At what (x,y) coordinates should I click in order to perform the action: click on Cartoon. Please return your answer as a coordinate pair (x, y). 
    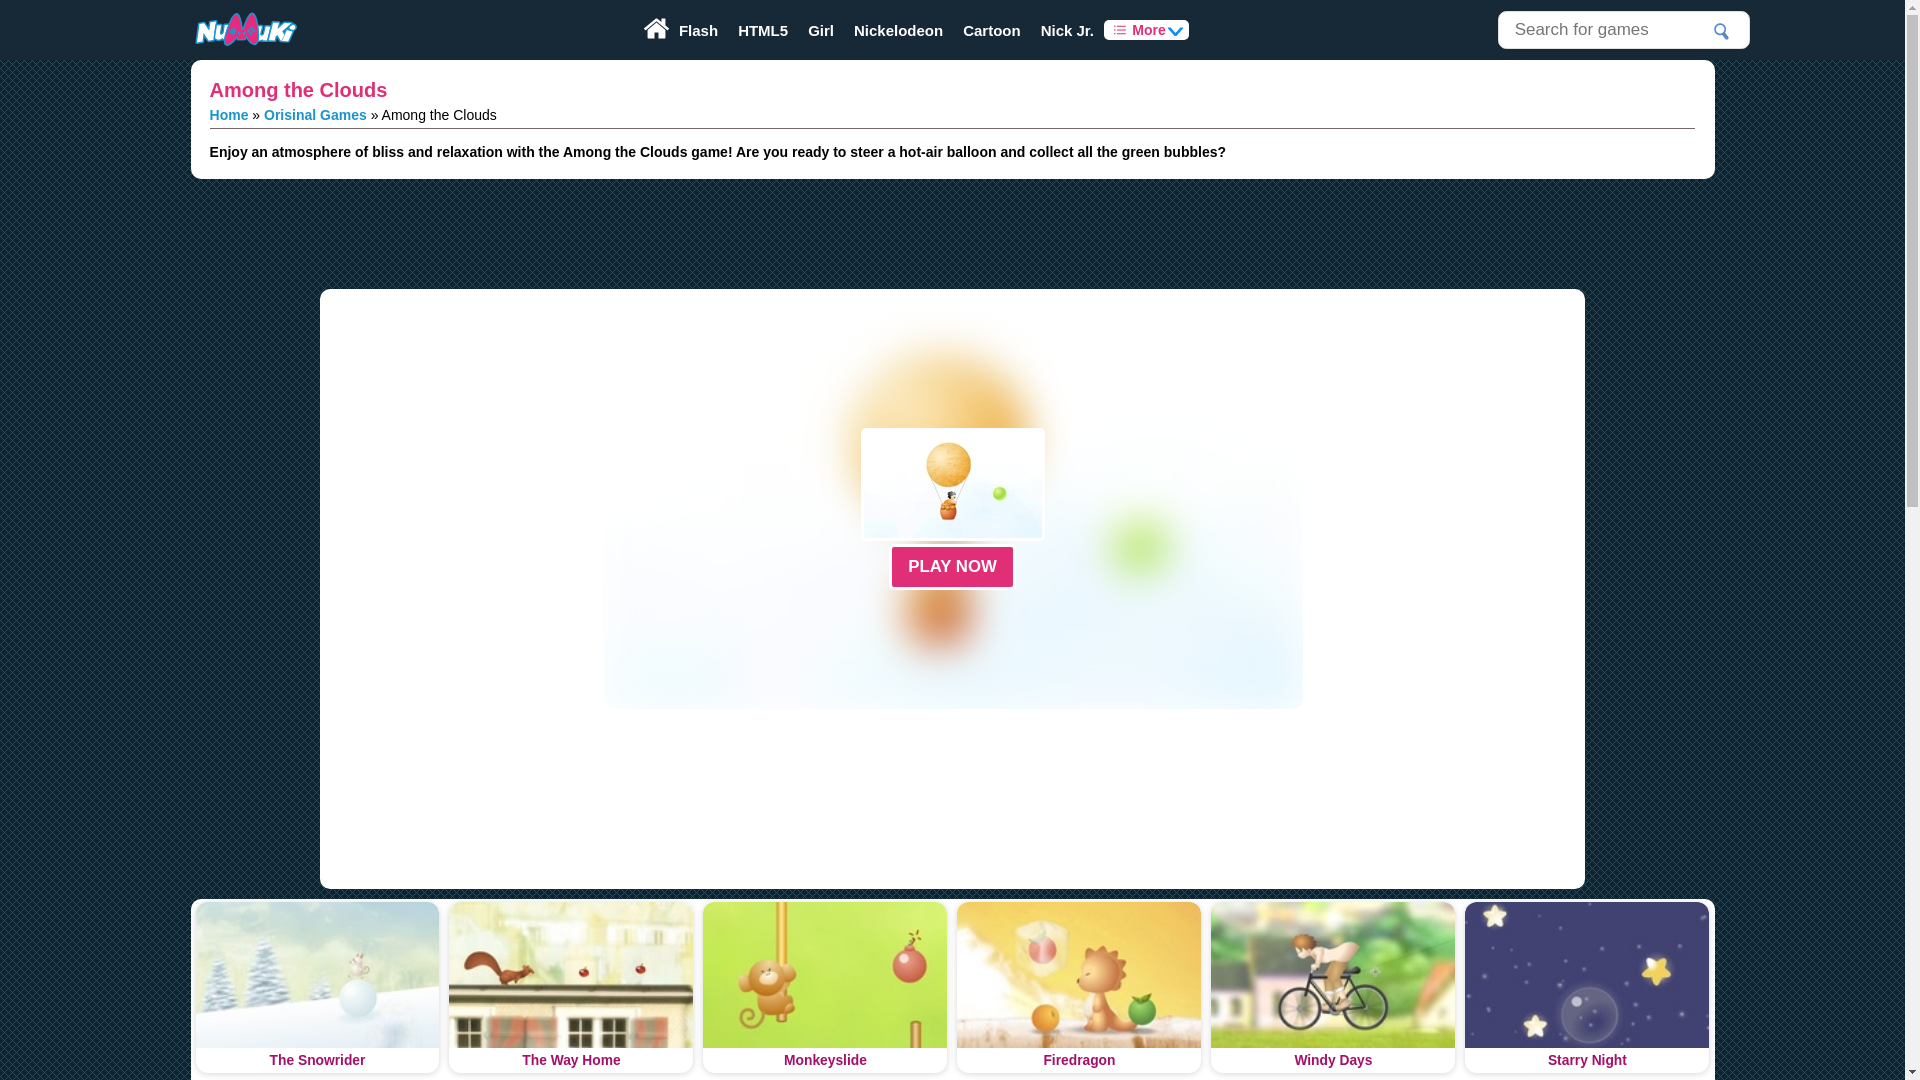
    Looking at the image, I should click on (992, 30).